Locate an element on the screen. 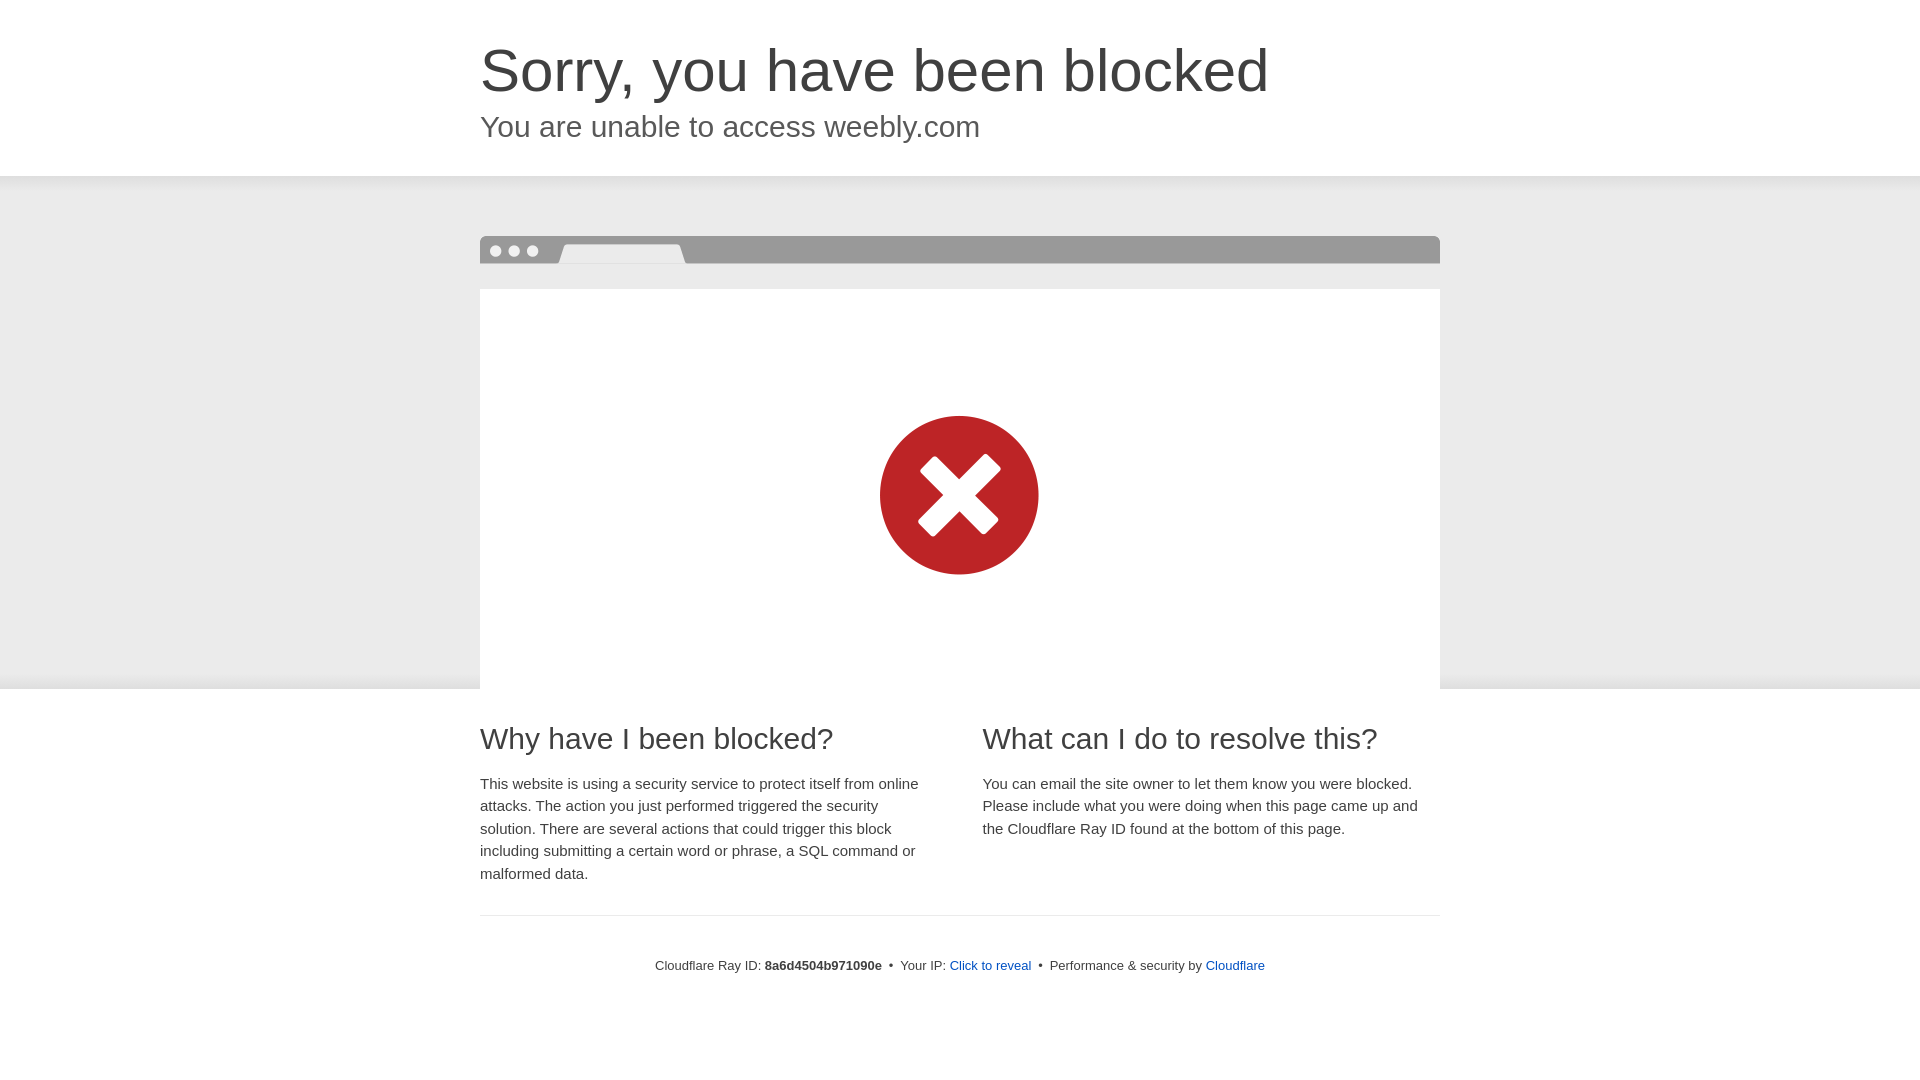  Click to reveal is located at coordinates (991, 966).